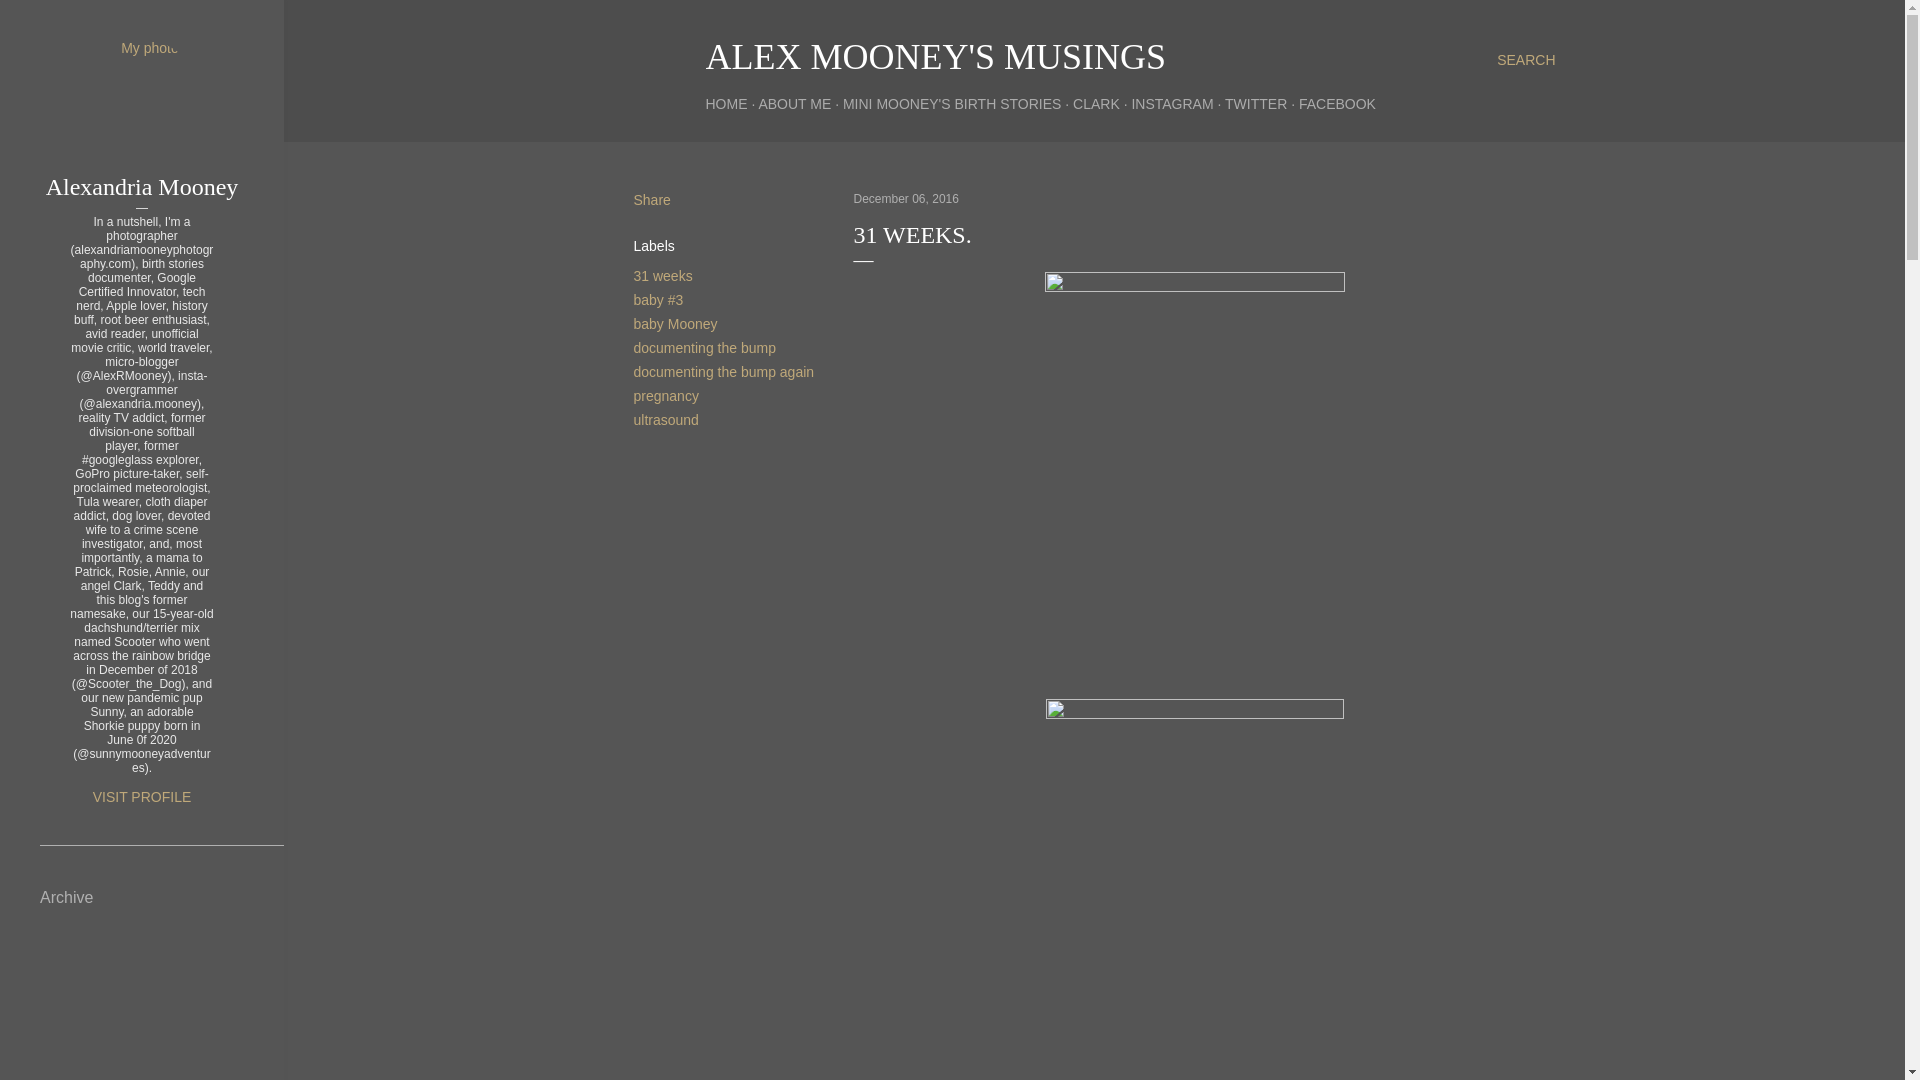 The height and width of the screenshot is (1080, 1920). Describe the element at coordinates (906, 199) in the screenshot. I see `permanent link` at that location.